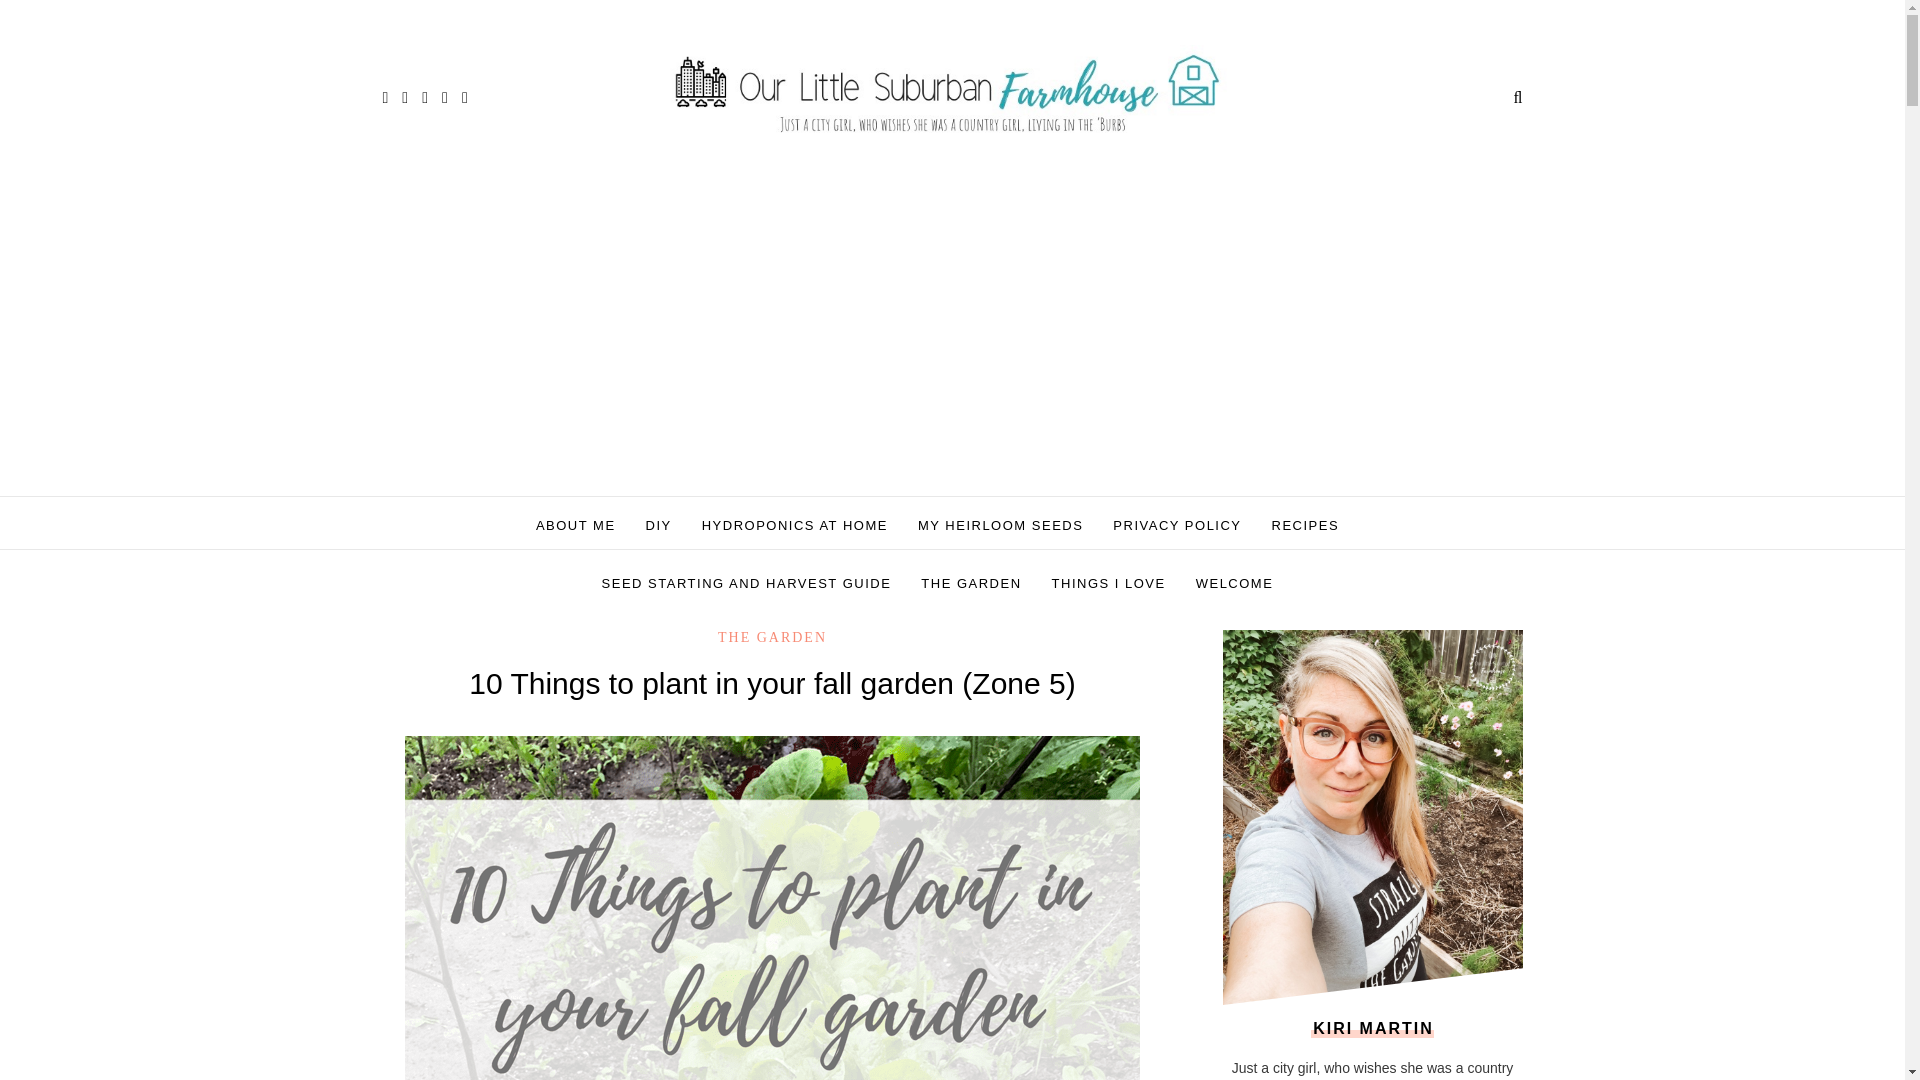 This screenshot has width=1920, height=1080. What do you see at coordinates (1235, 584) in the screenshot?
I see `WELCOME` at bounding box center [1235, 584].